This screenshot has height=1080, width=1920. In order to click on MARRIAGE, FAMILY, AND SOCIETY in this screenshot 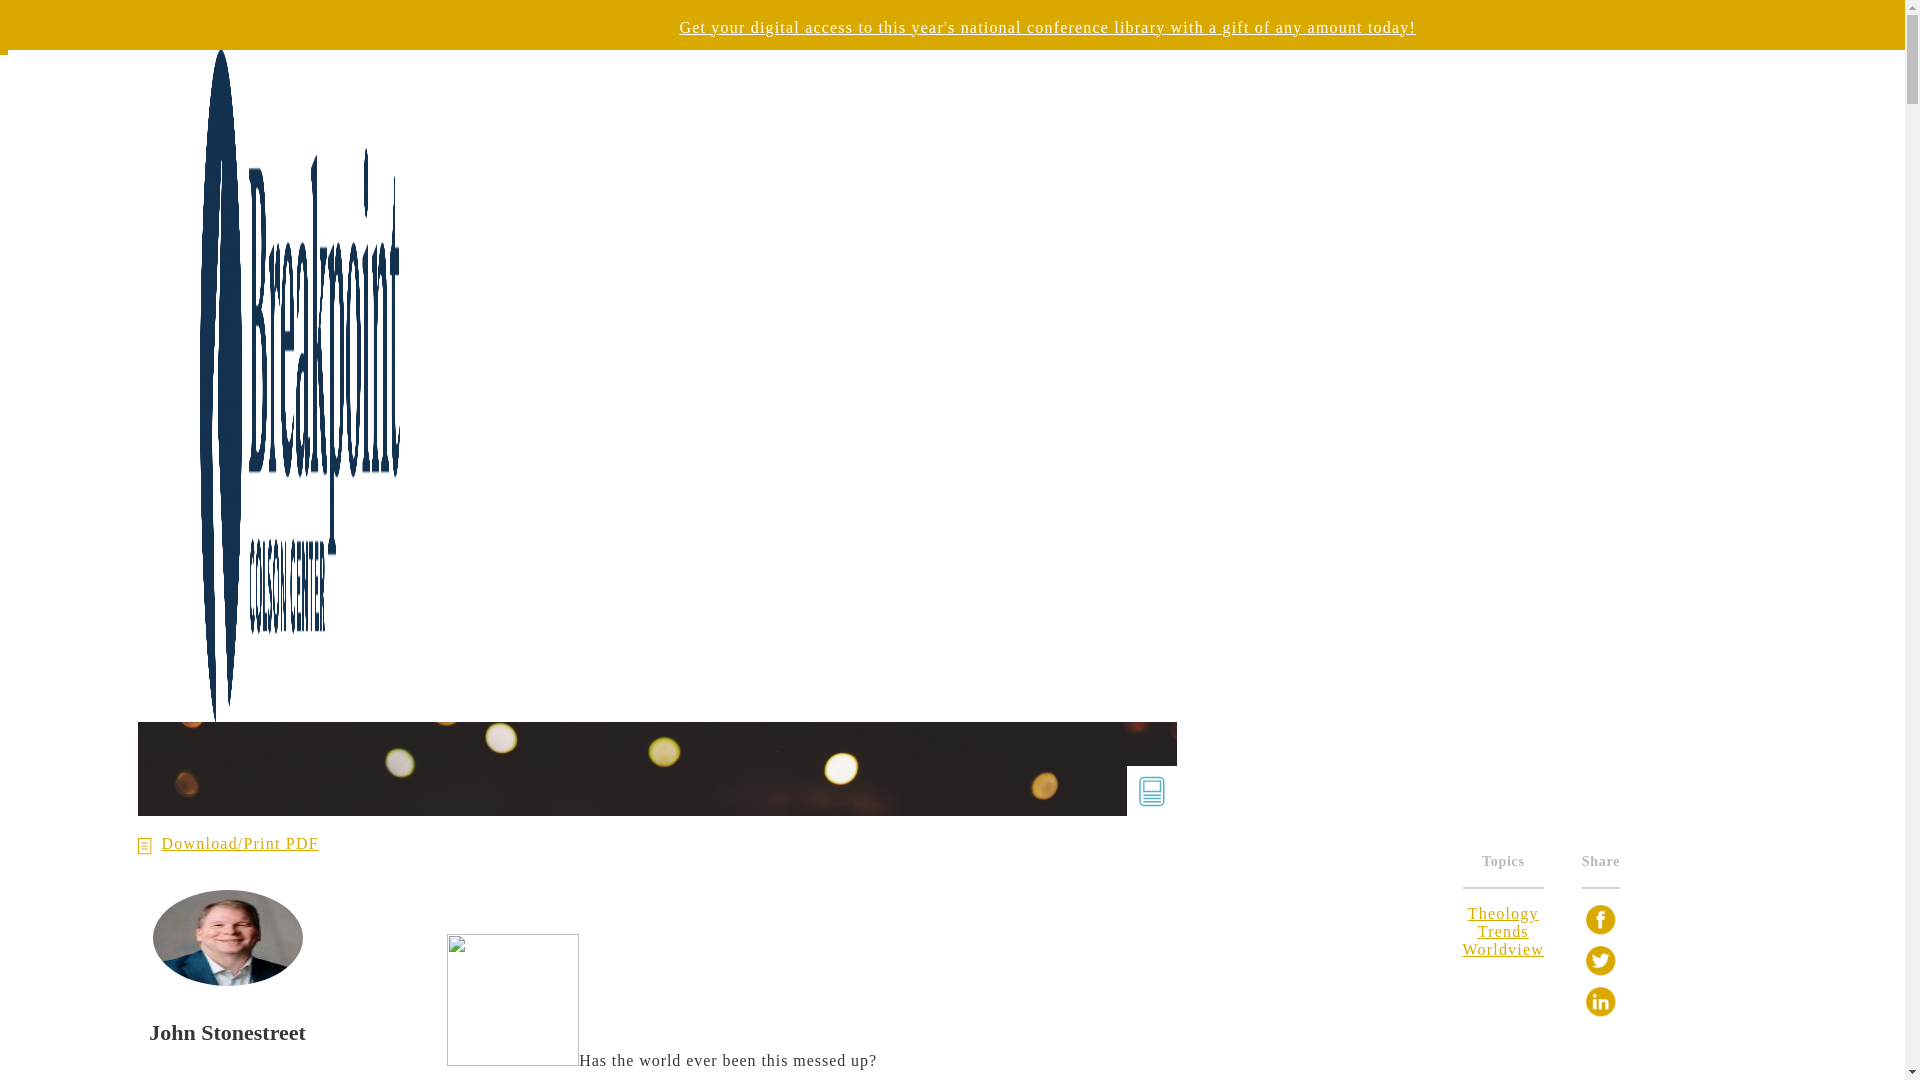, I will do `click(1352, 198)`.